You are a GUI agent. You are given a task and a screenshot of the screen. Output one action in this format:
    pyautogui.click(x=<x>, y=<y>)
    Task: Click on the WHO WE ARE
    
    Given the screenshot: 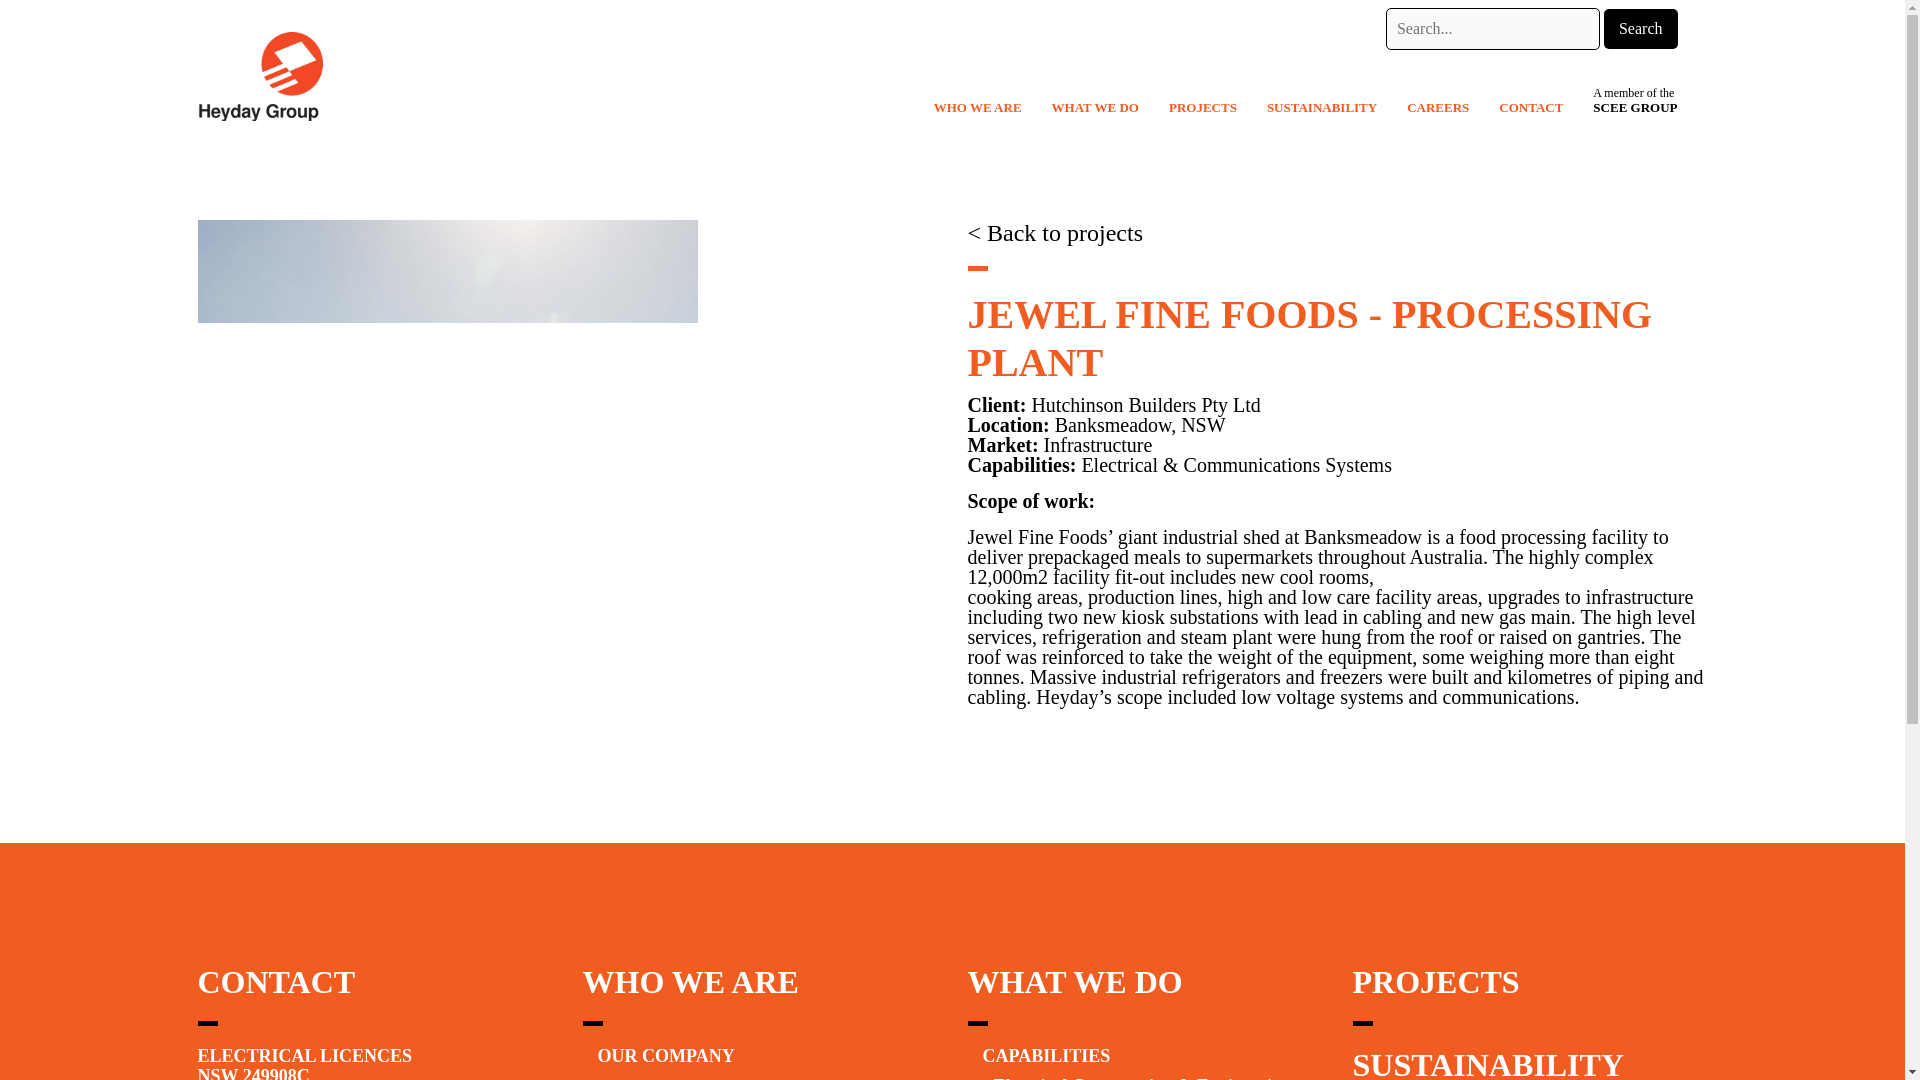 What is the action you would take?
    pyautogui.click(x=988, y=108)
    